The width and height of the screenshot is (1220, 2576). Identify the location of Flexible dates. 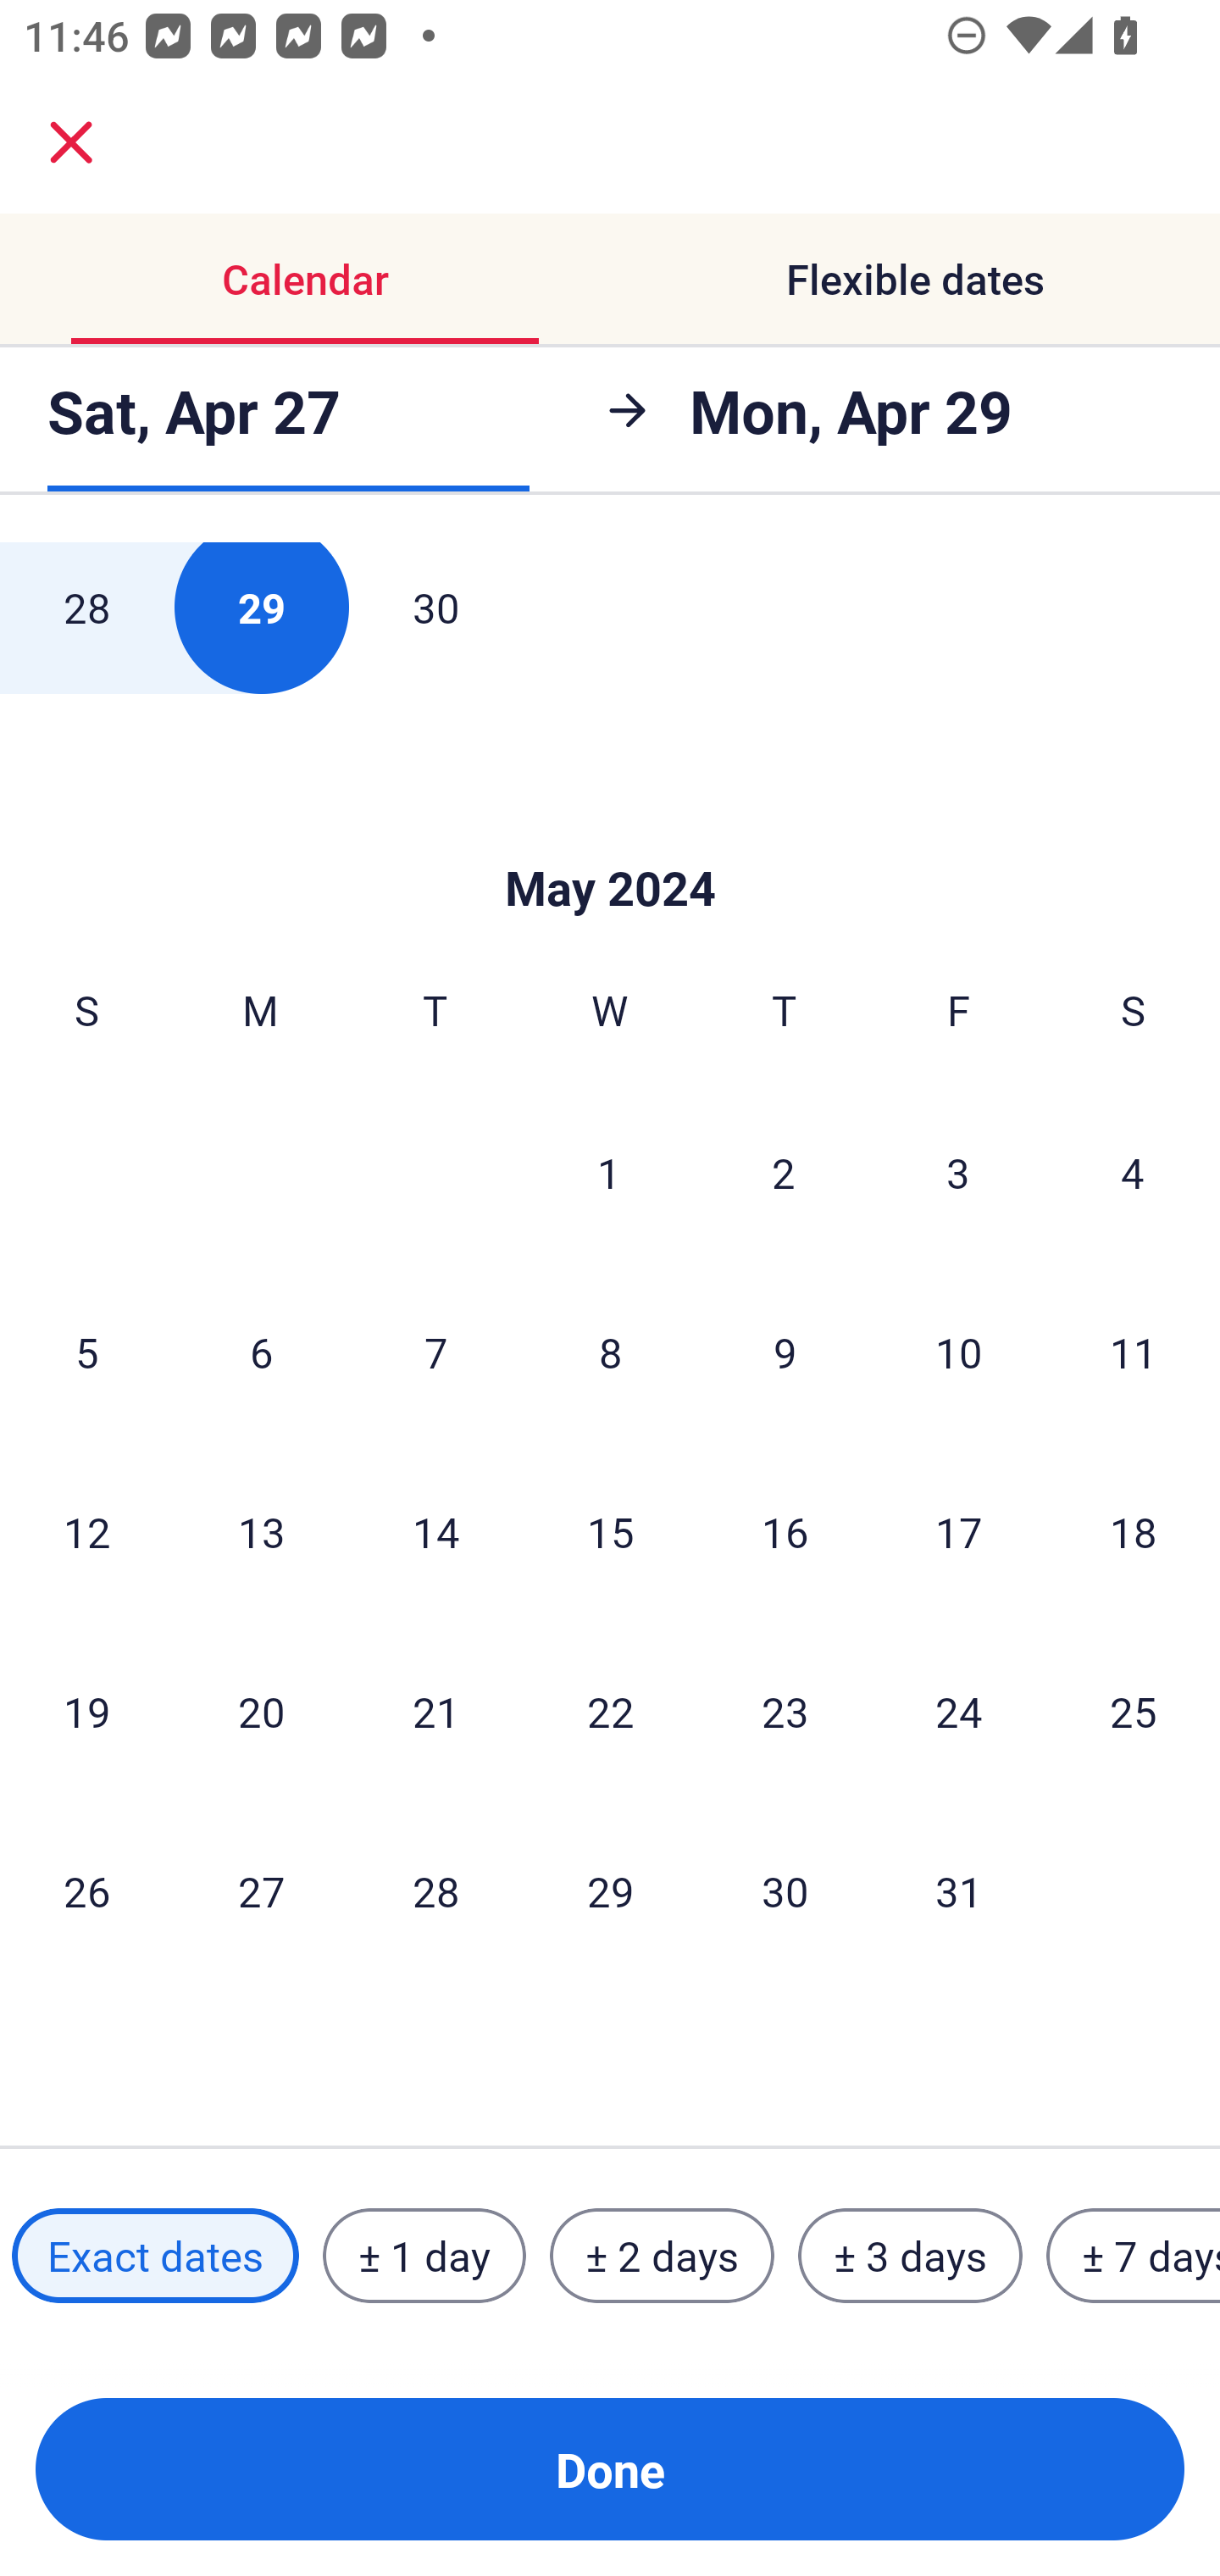
(915, 280).